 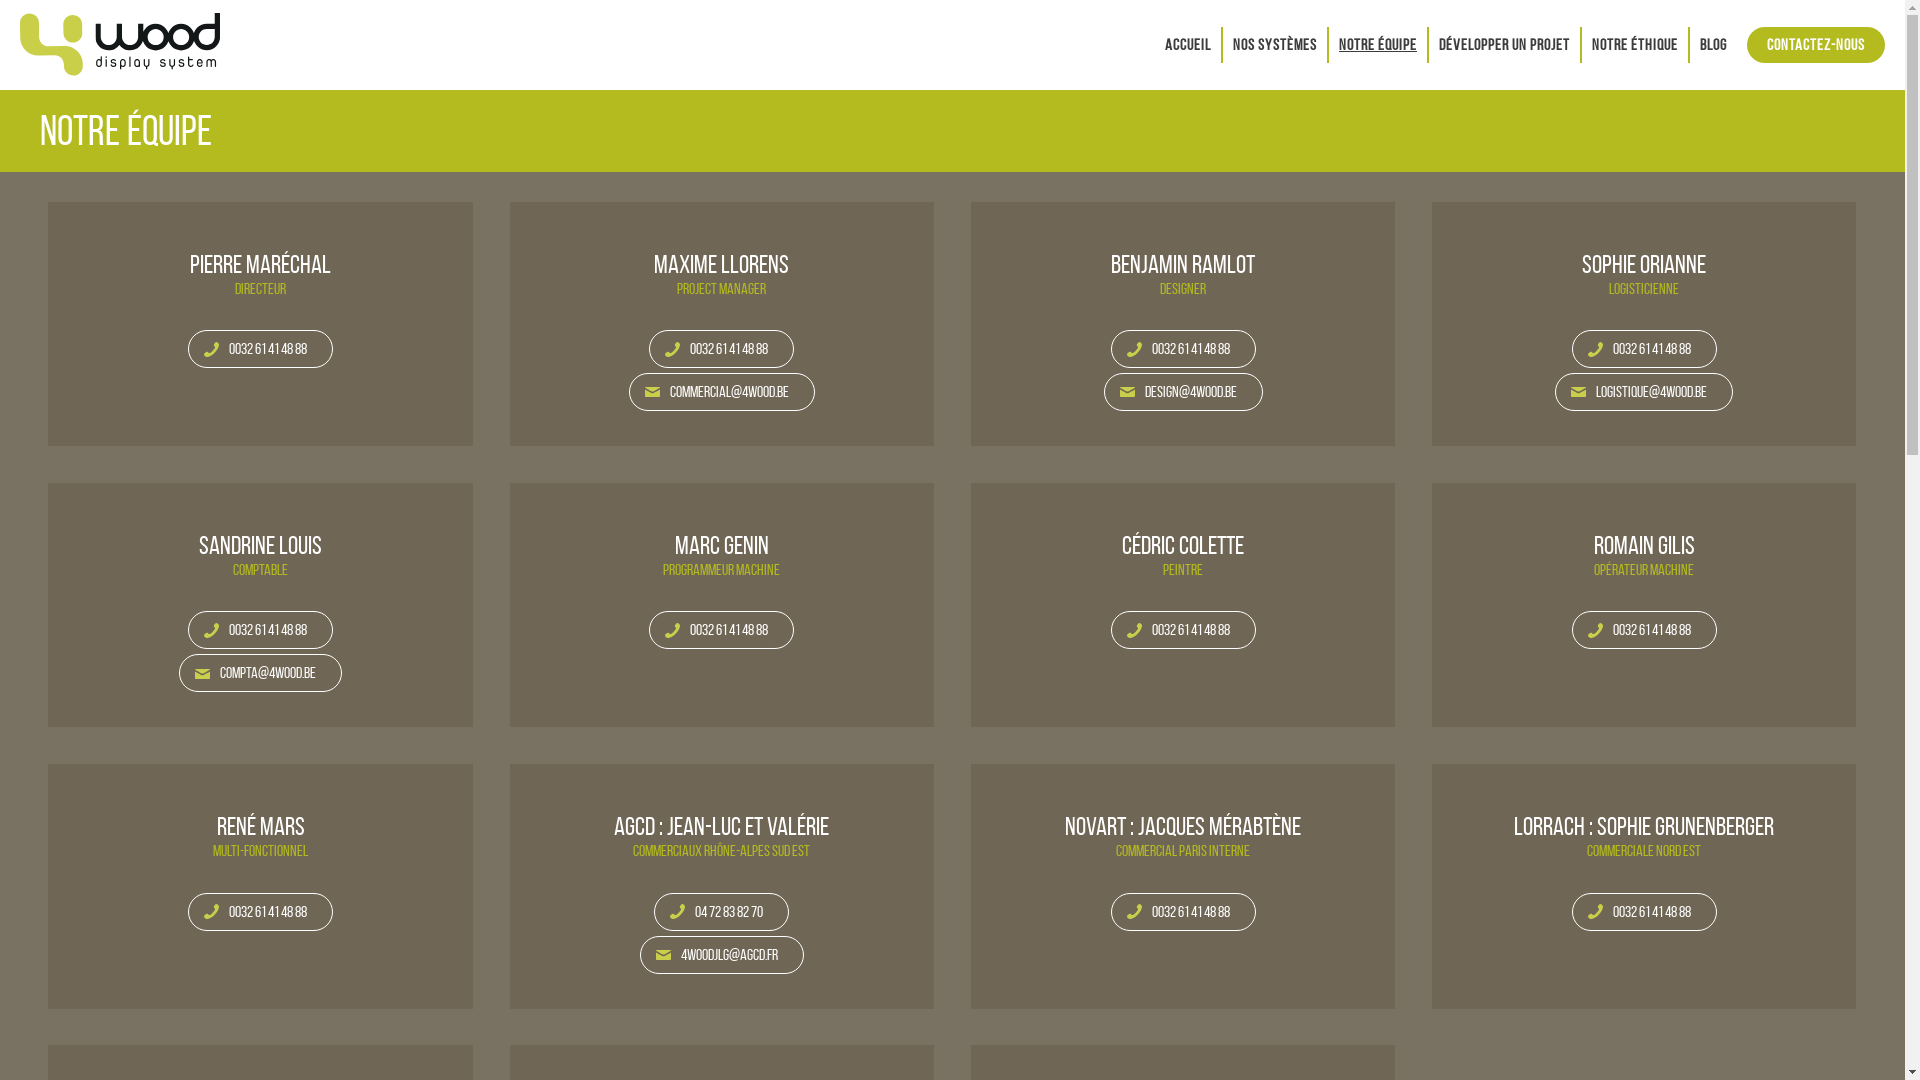 I want to click on 0032 61 41 48 88, so click(x=1184, y=349).